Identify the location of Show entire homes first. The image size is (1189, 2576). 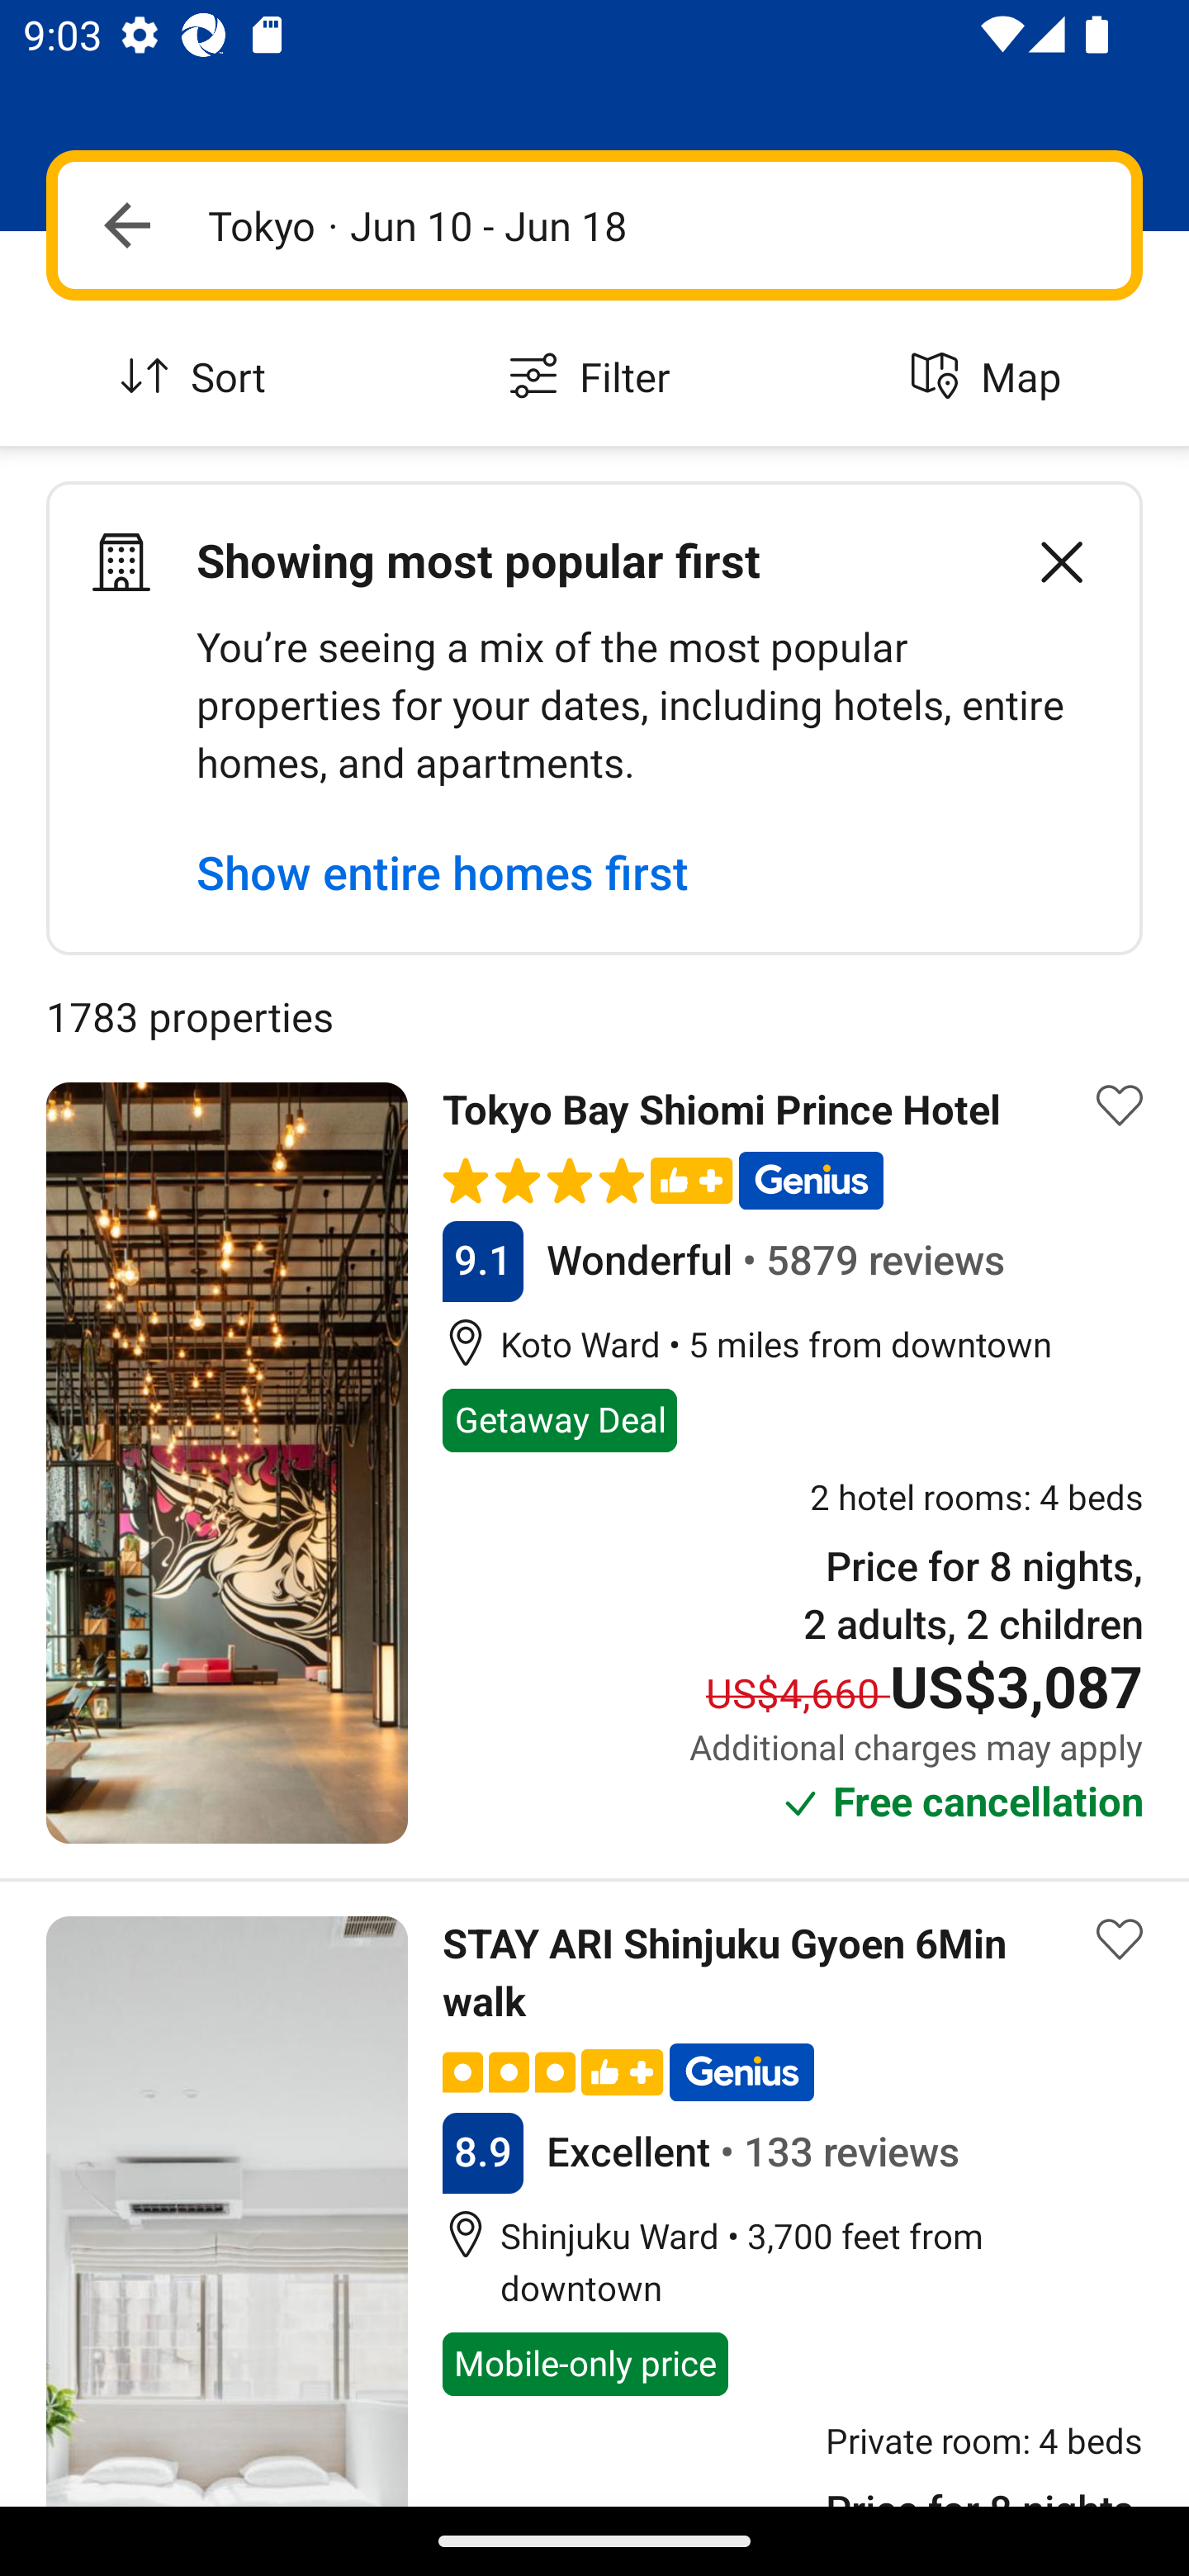
(443, 873).